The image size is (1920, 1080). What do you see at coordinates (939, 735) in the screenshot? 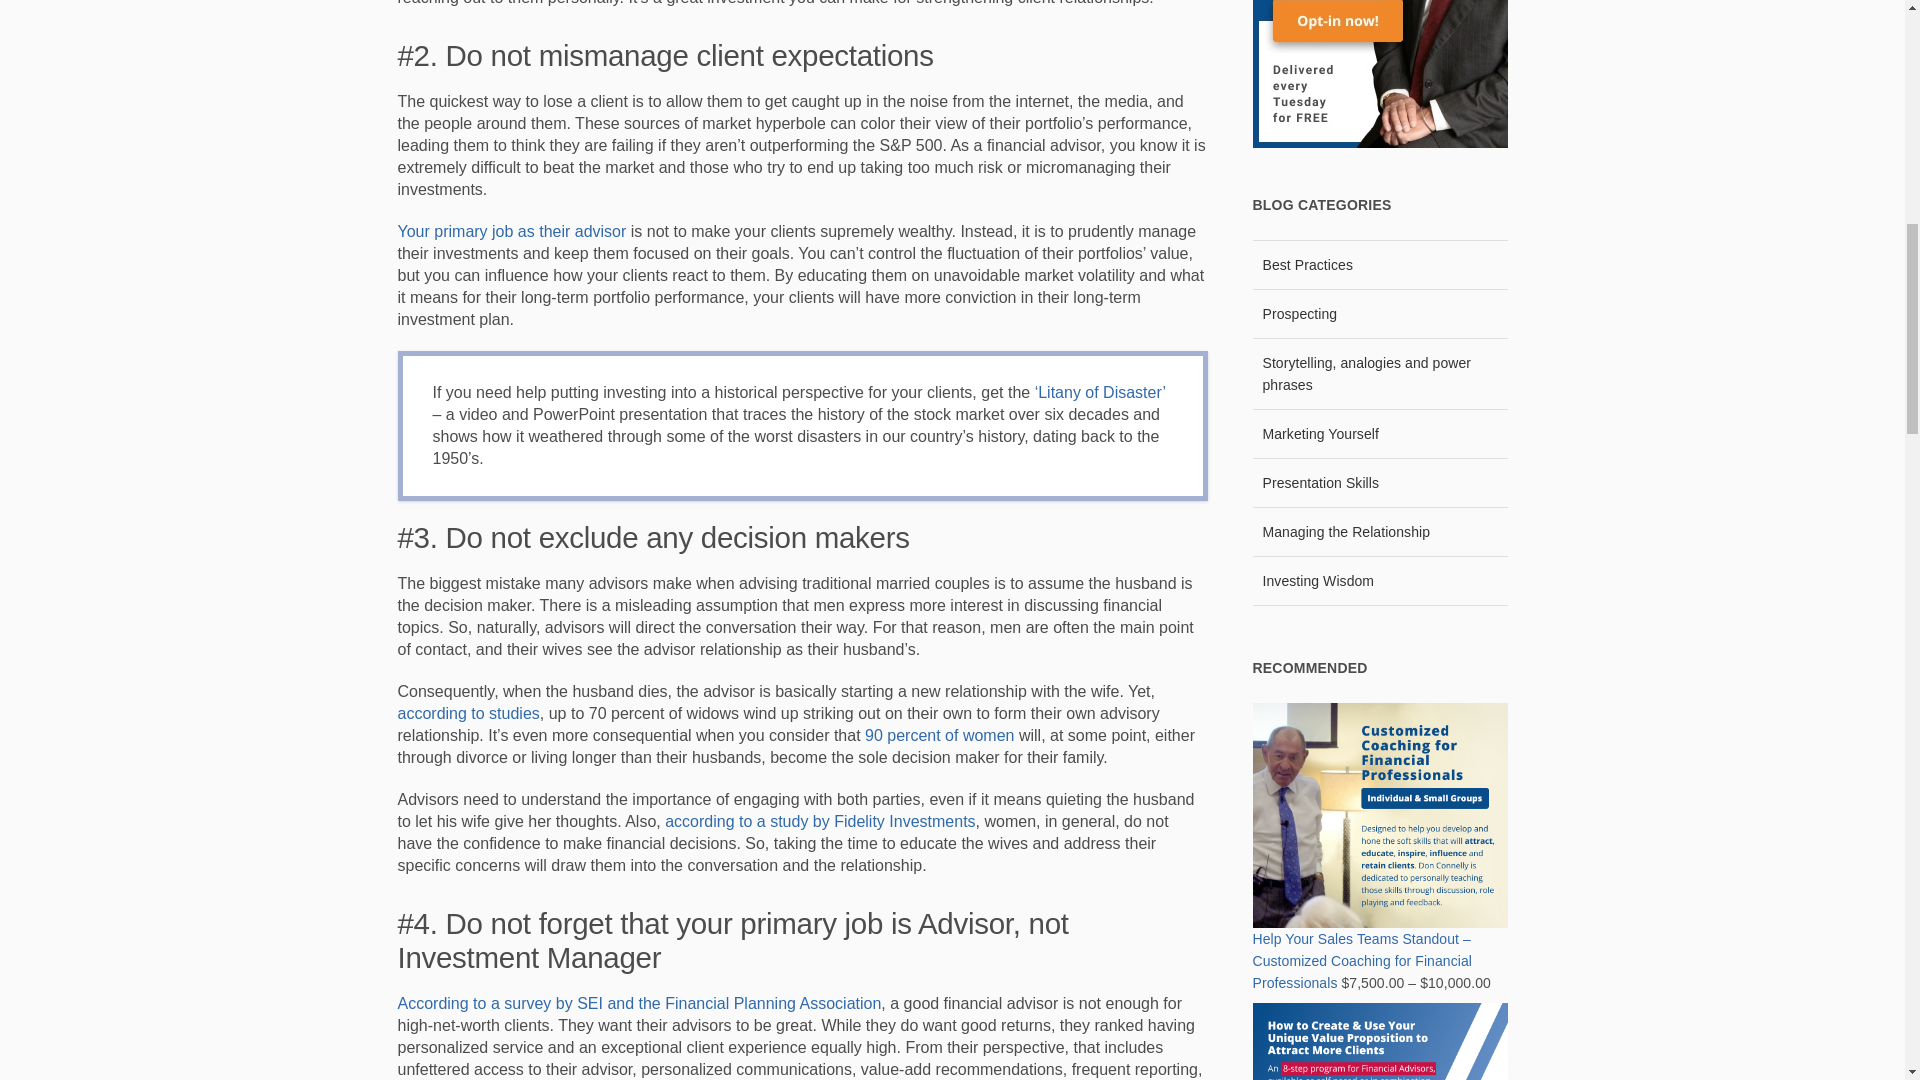
I see `90 percent of women` at bounding box center [939, 735].